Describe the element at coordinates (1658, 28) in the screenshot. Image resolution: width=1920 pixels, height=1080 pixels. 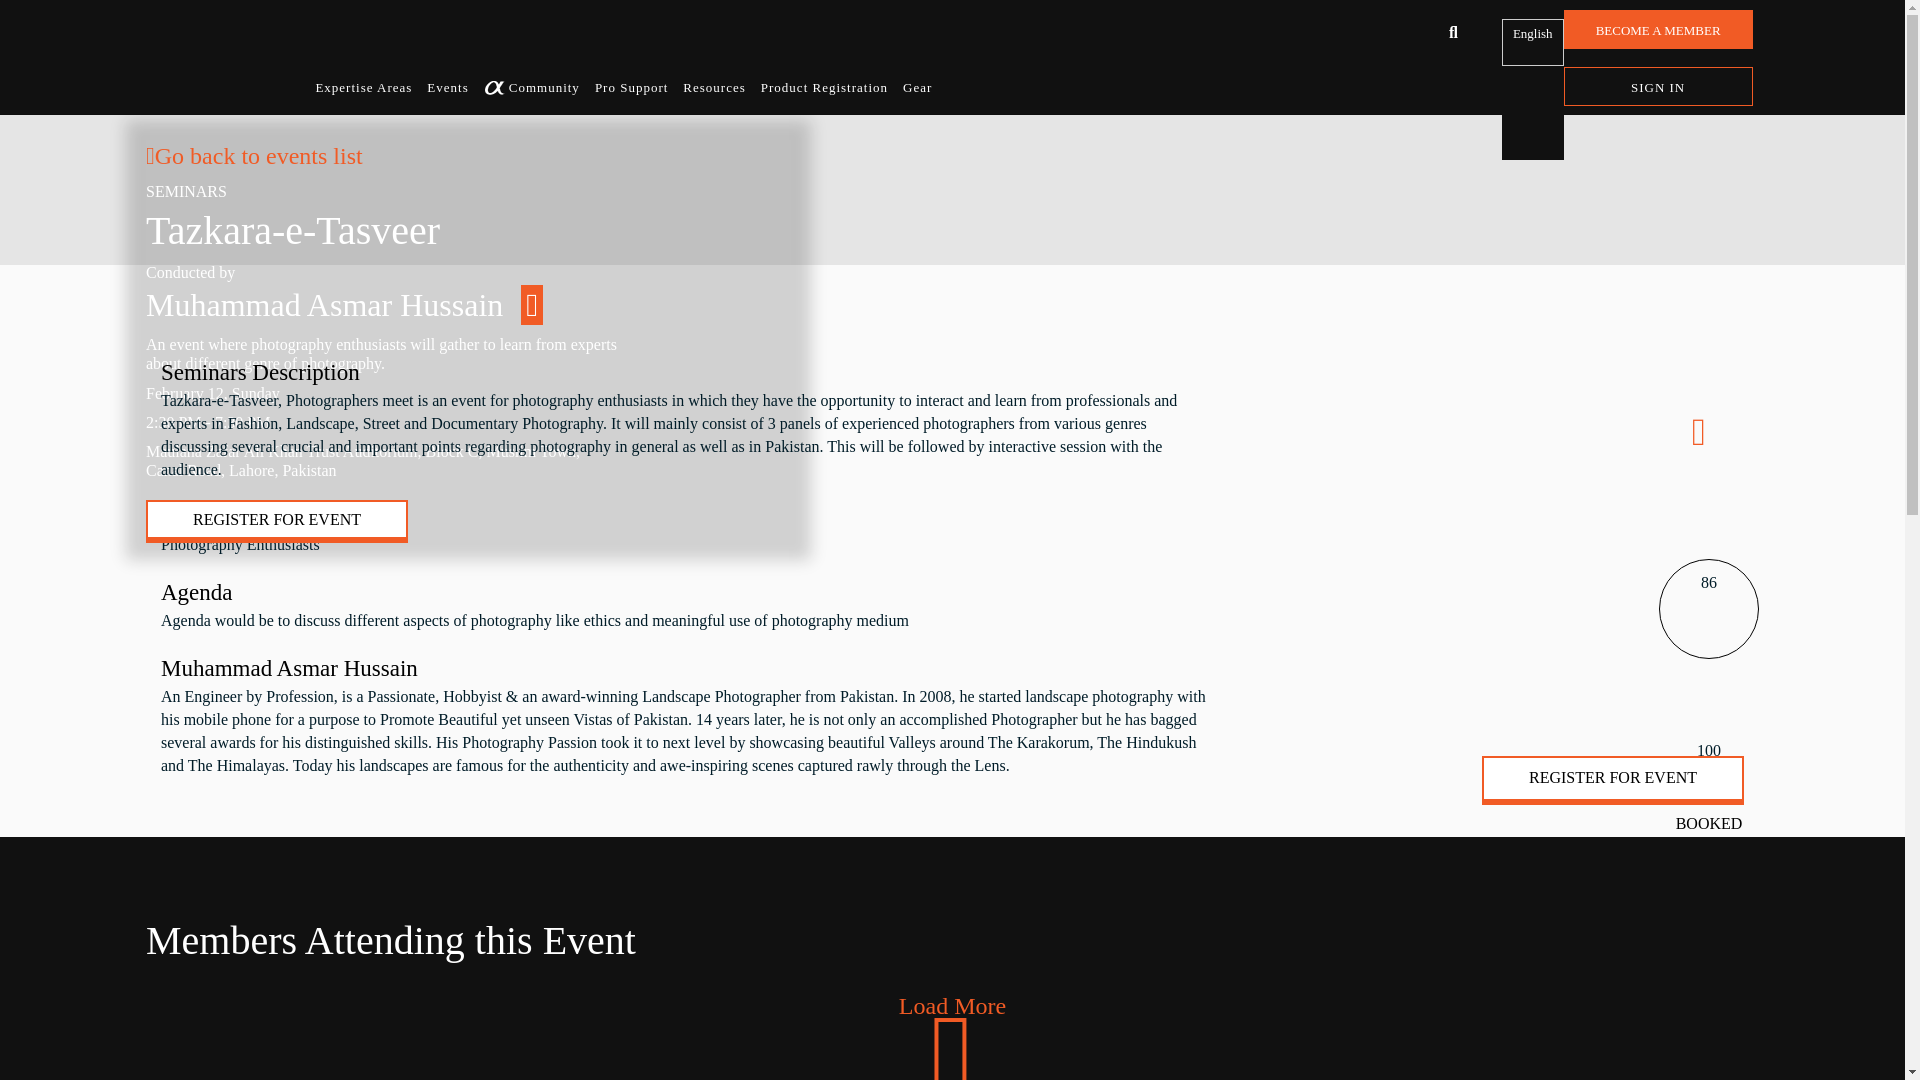
I see `BECOME A MEMBER` at that location.